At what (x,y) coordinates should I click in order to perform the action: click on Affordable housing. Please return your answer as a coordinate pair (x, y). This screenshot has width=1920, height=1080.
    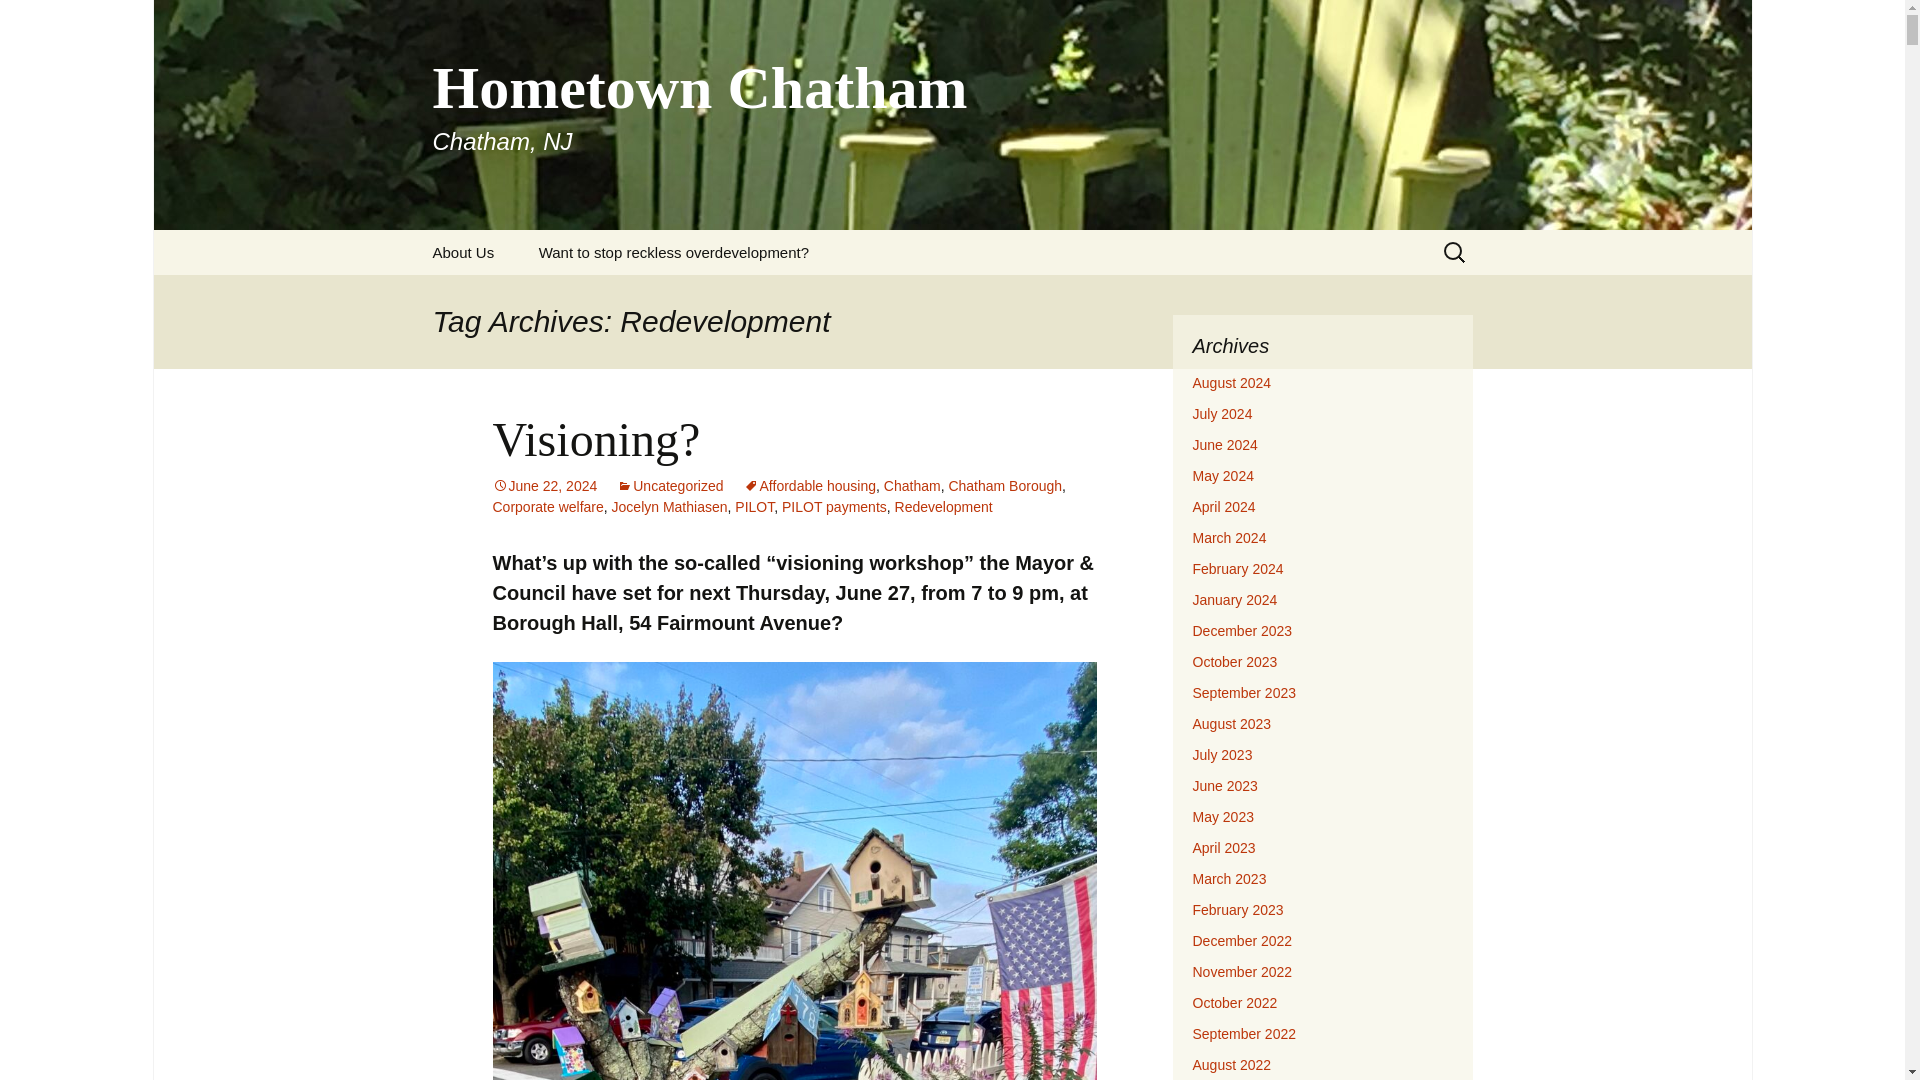
    Looking at the image, I should click on (810, 486).